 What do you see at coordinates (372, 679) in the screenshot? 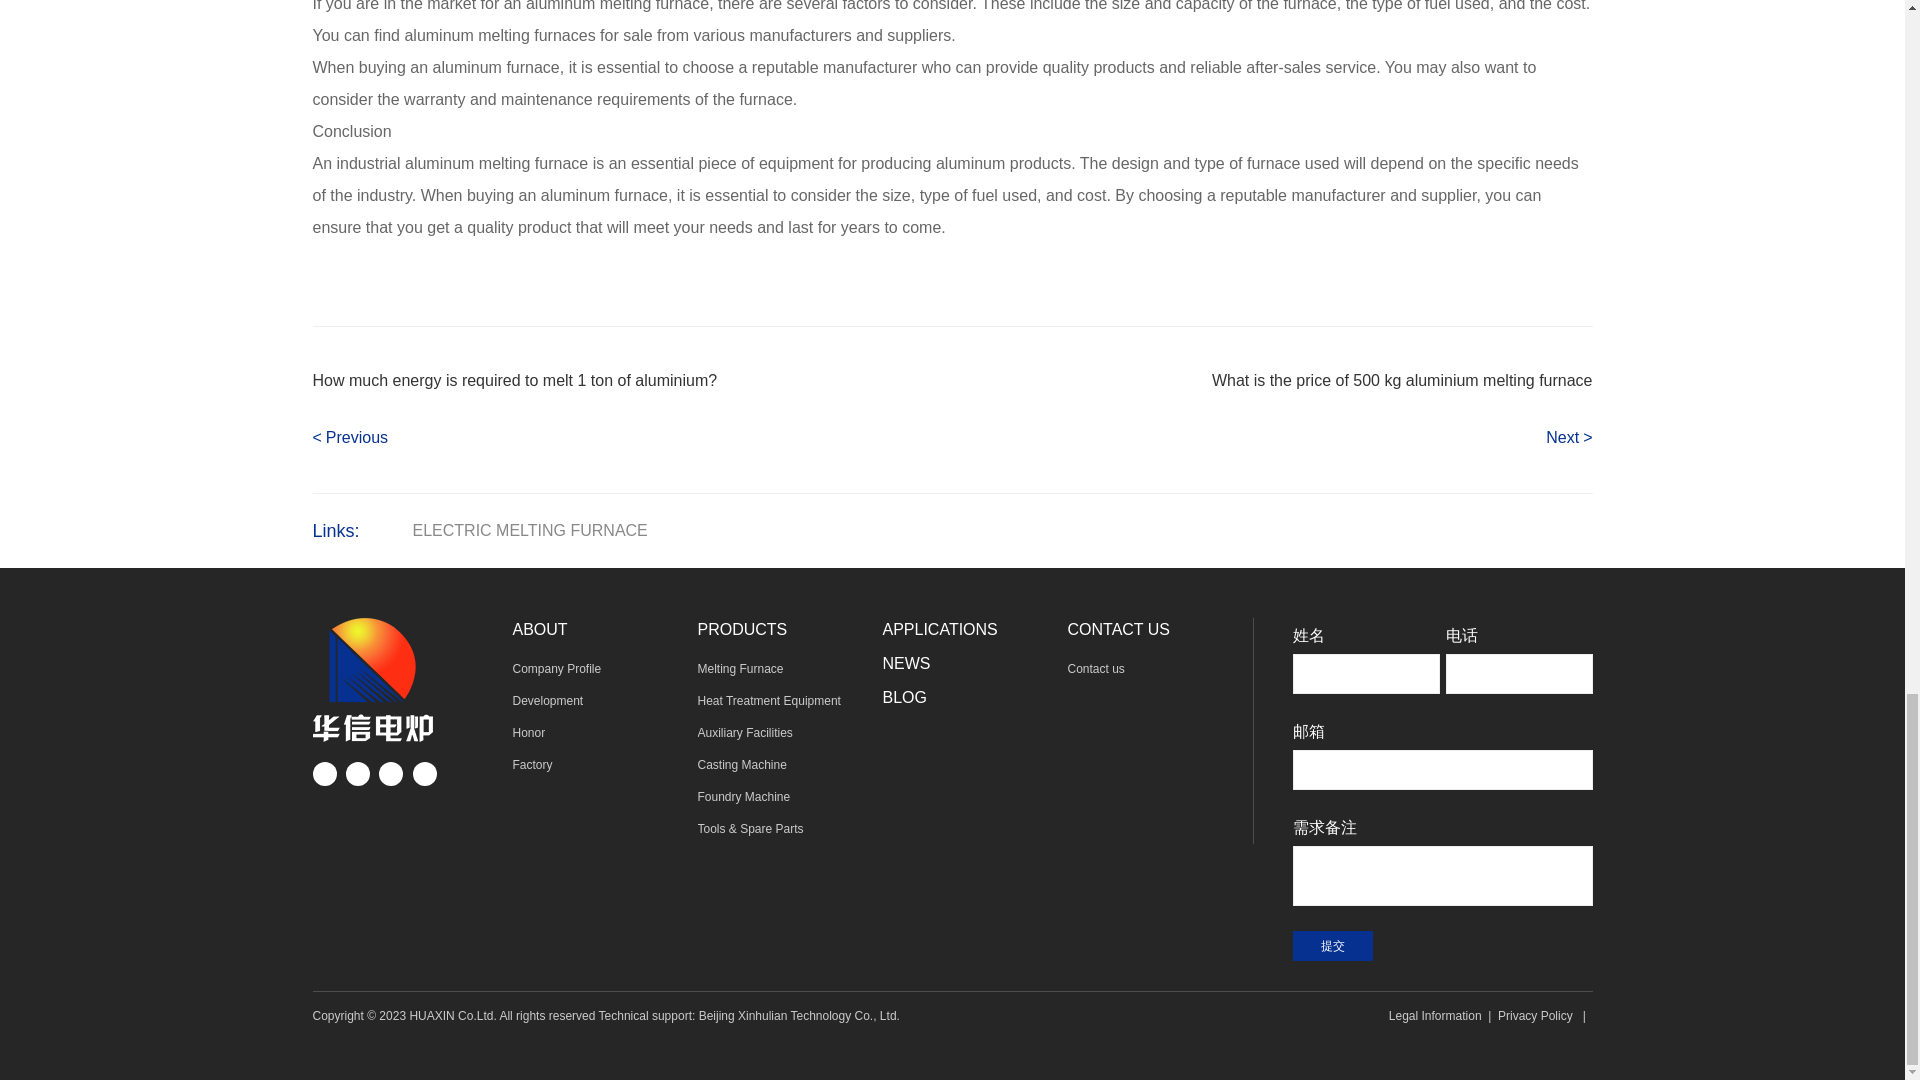
I see `flogo` at bounding box center [372, 679].